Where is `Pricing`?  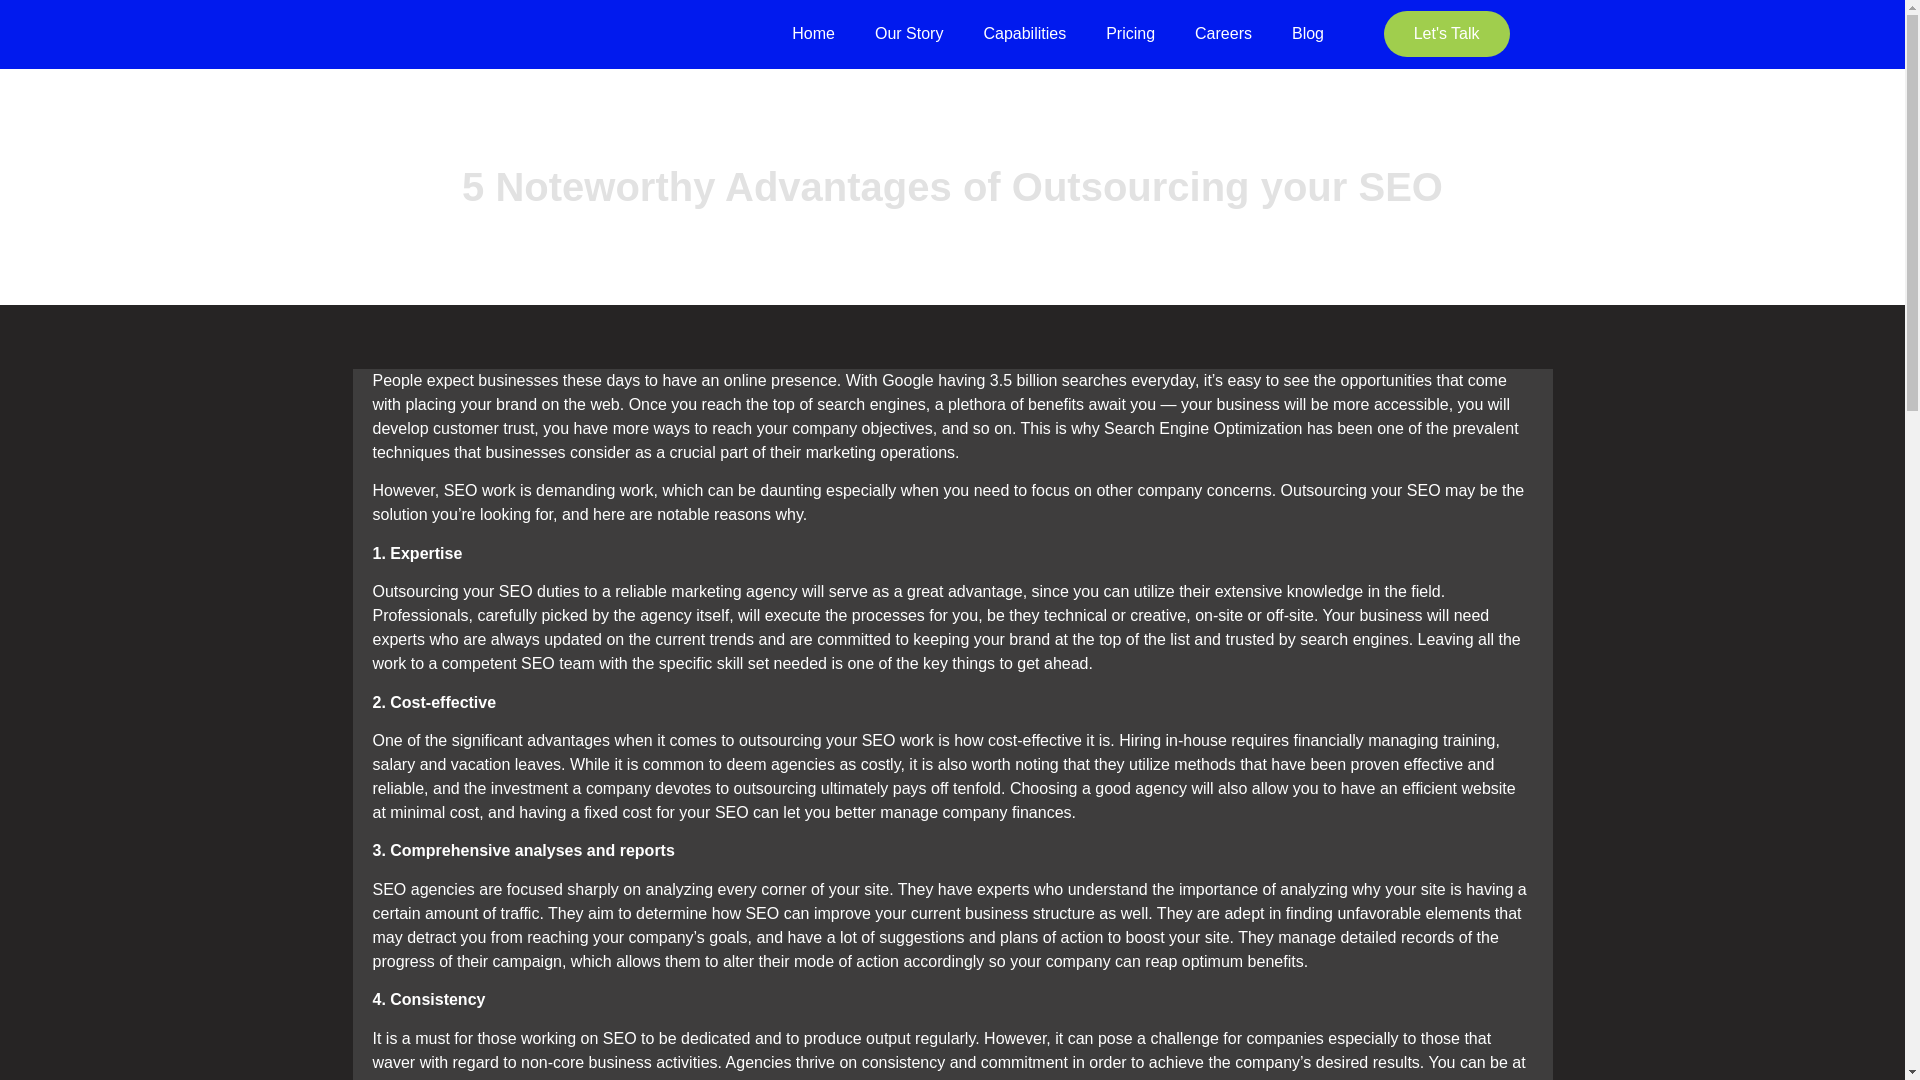
Pricing is located at coordinates (1130, 34).